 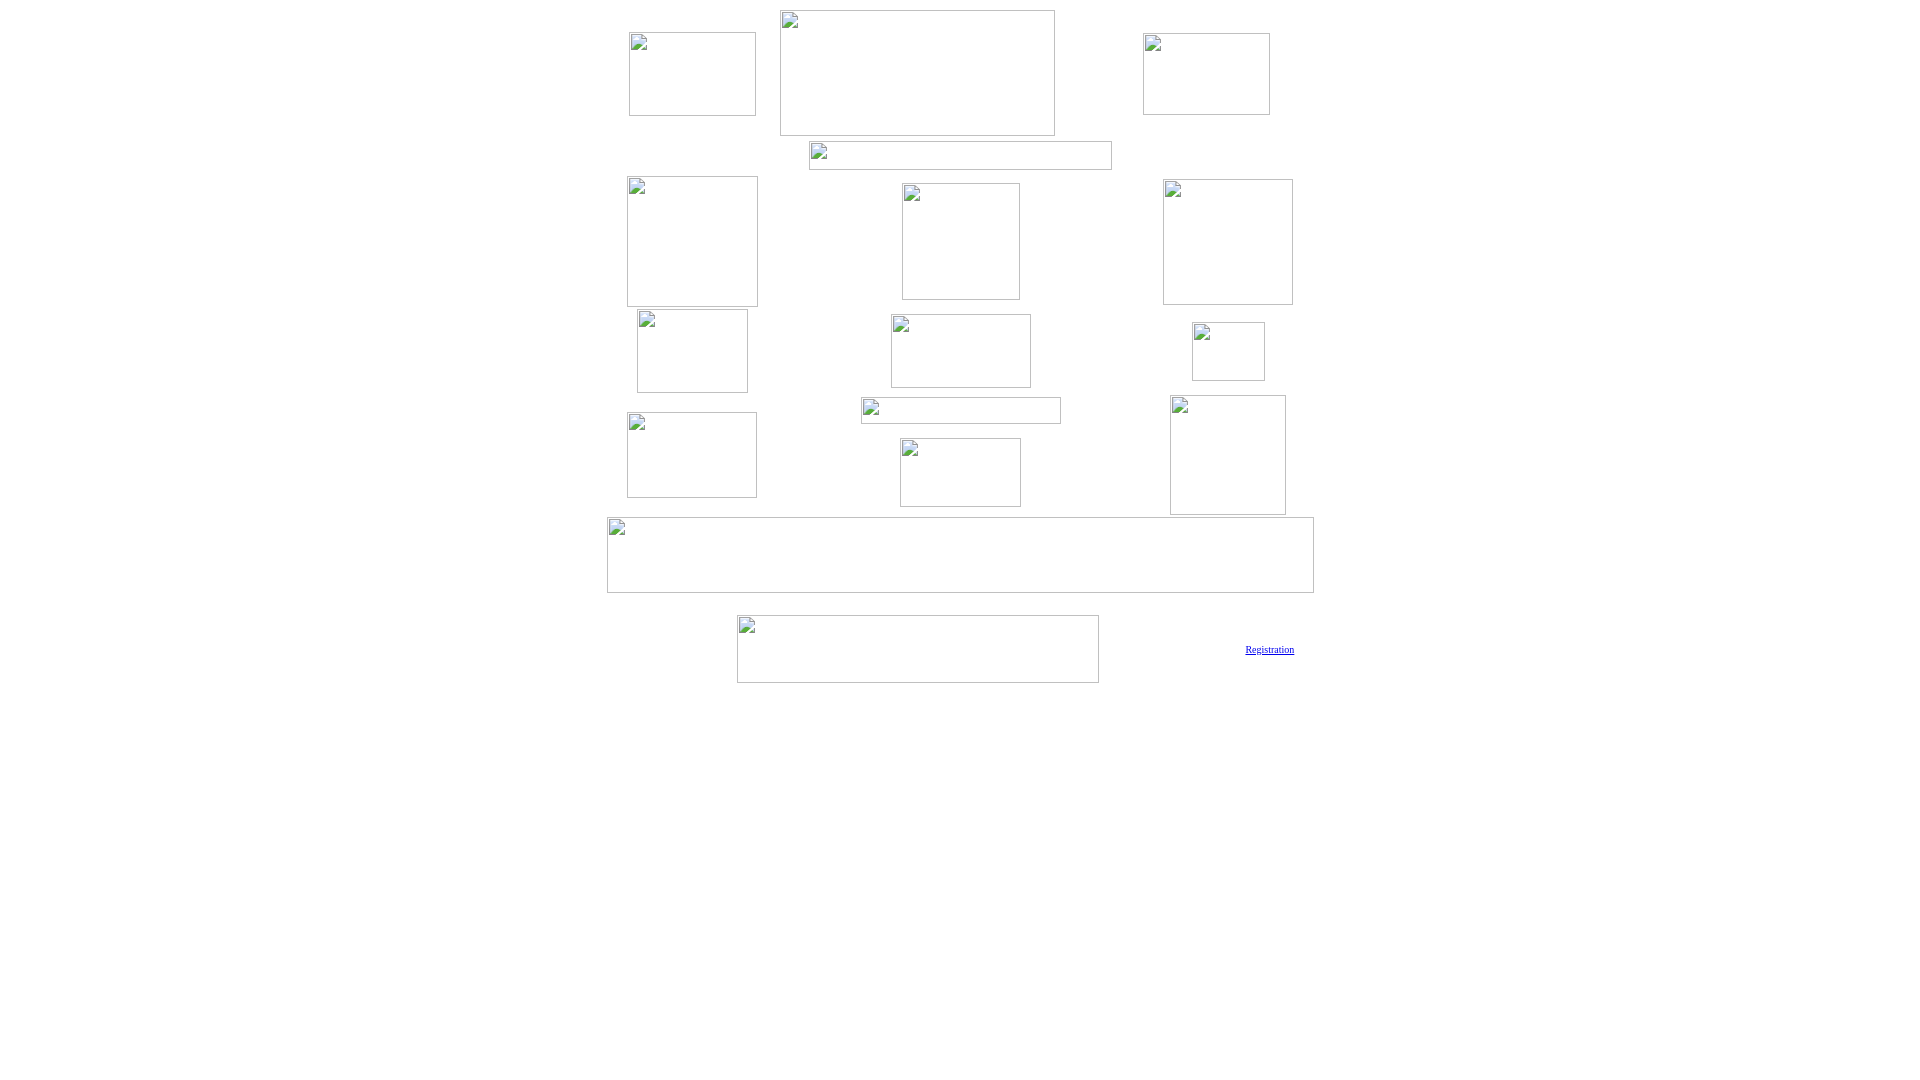 I want to click on Registration, so click(x=1270, y=650).